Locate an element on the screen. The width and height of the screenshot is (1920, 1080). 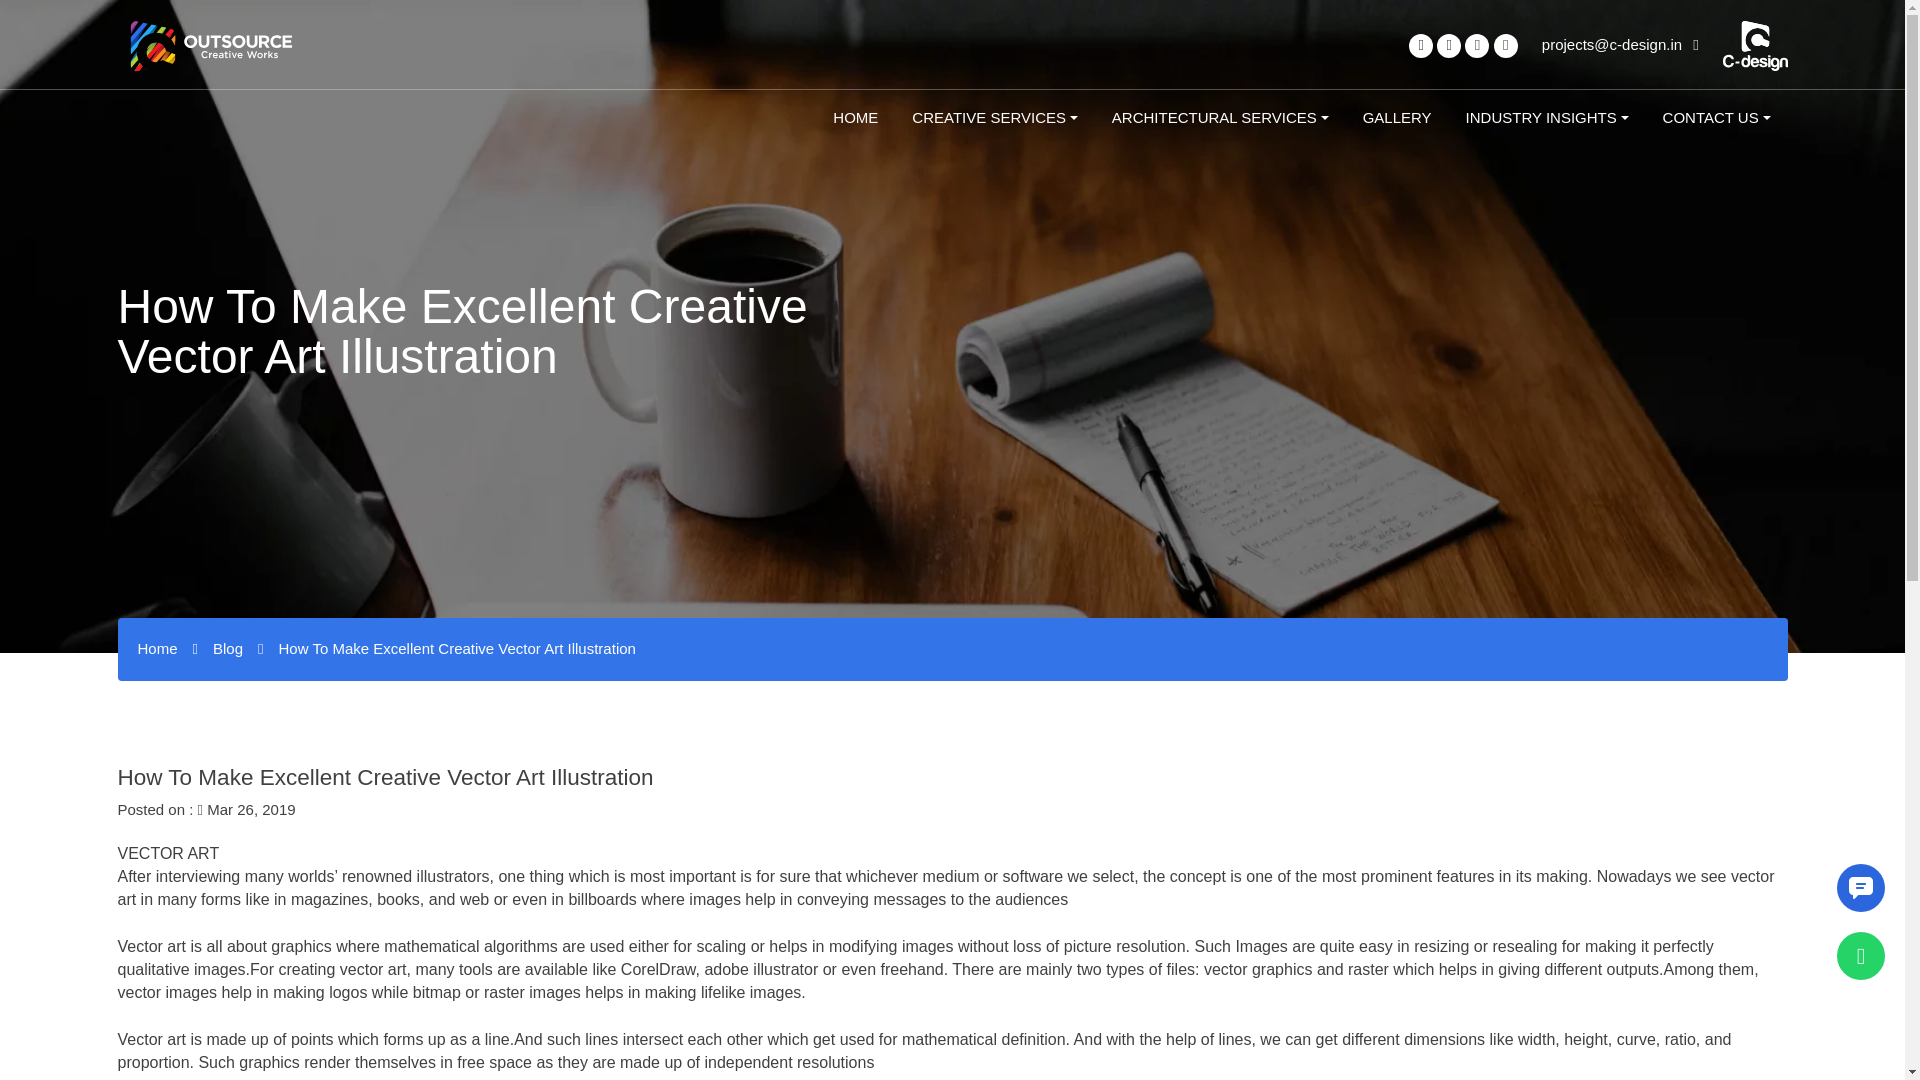
ARCHITECTURAL SERVICES is located at coordinates (1220, 118).